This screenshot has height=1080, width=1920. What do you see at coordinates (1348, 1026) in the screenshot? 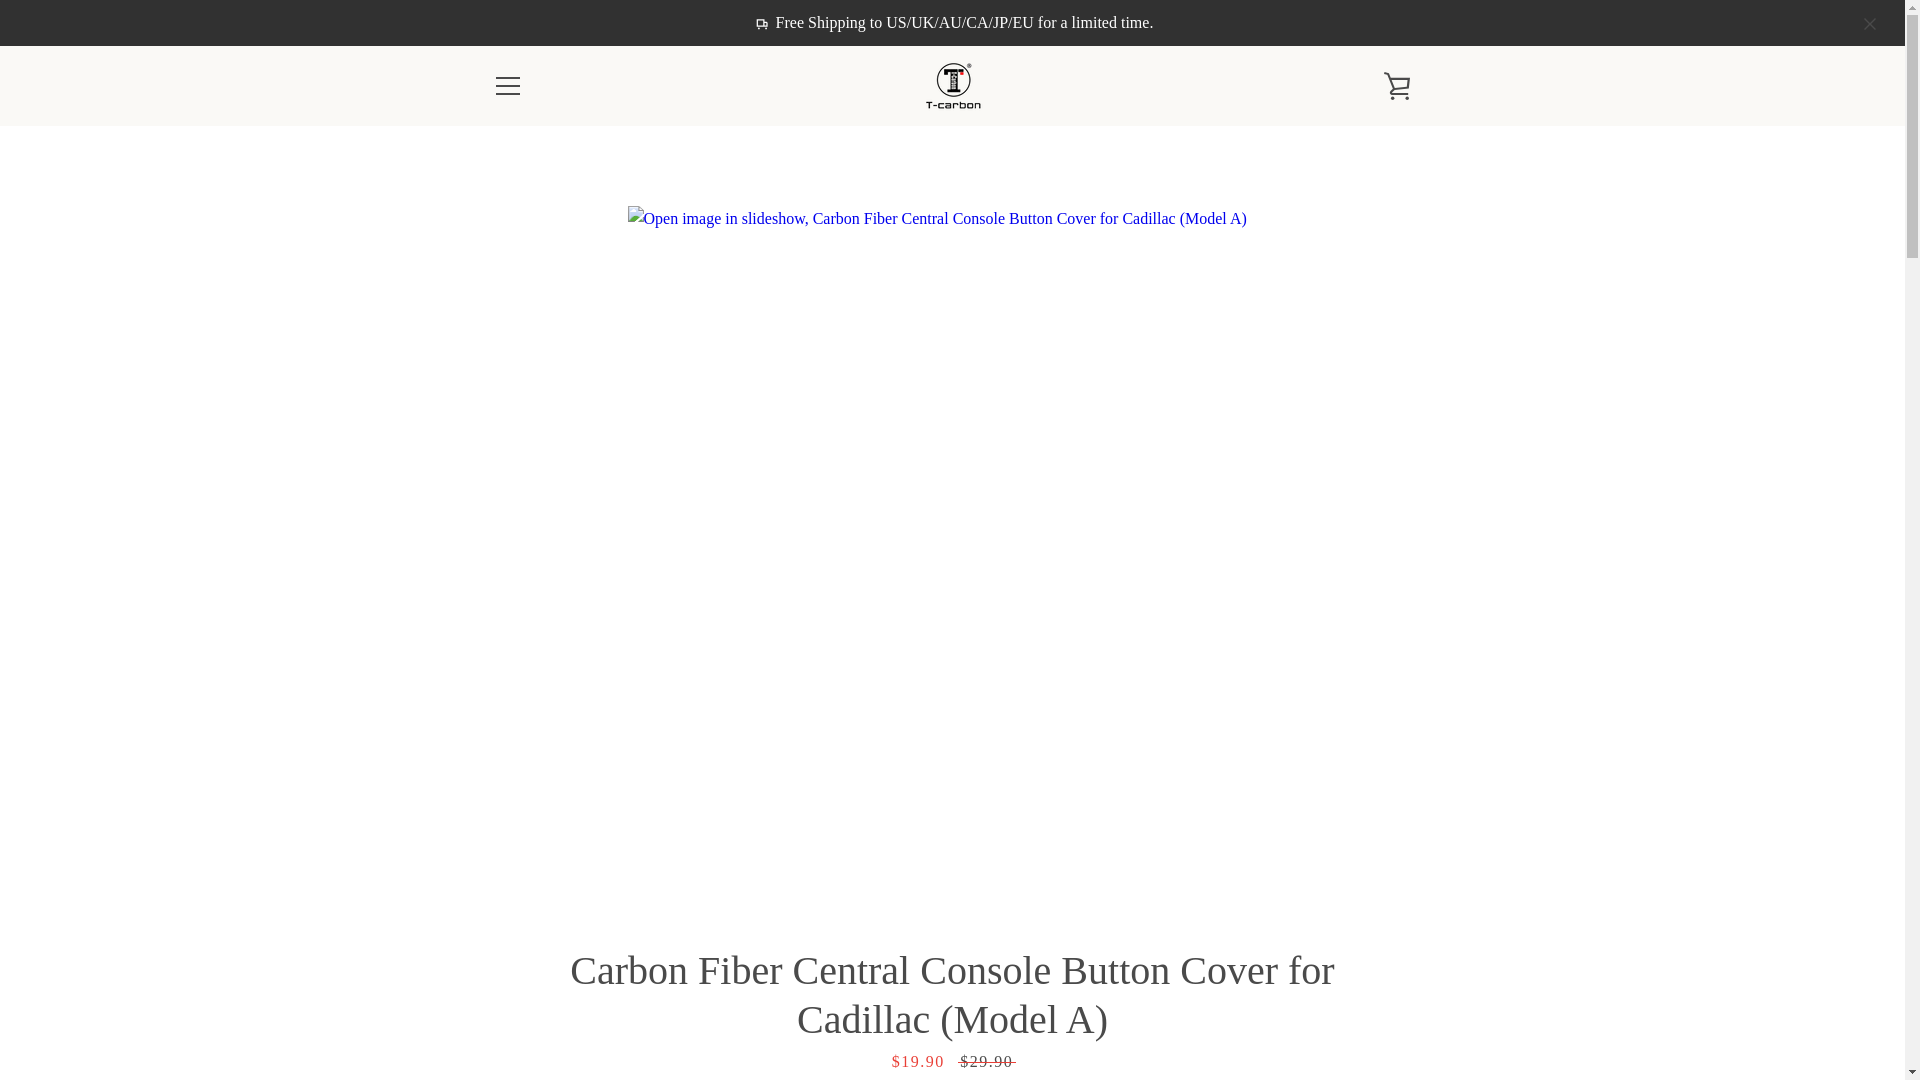
I see `Union Pay` at bounding box center [1348, 1026].